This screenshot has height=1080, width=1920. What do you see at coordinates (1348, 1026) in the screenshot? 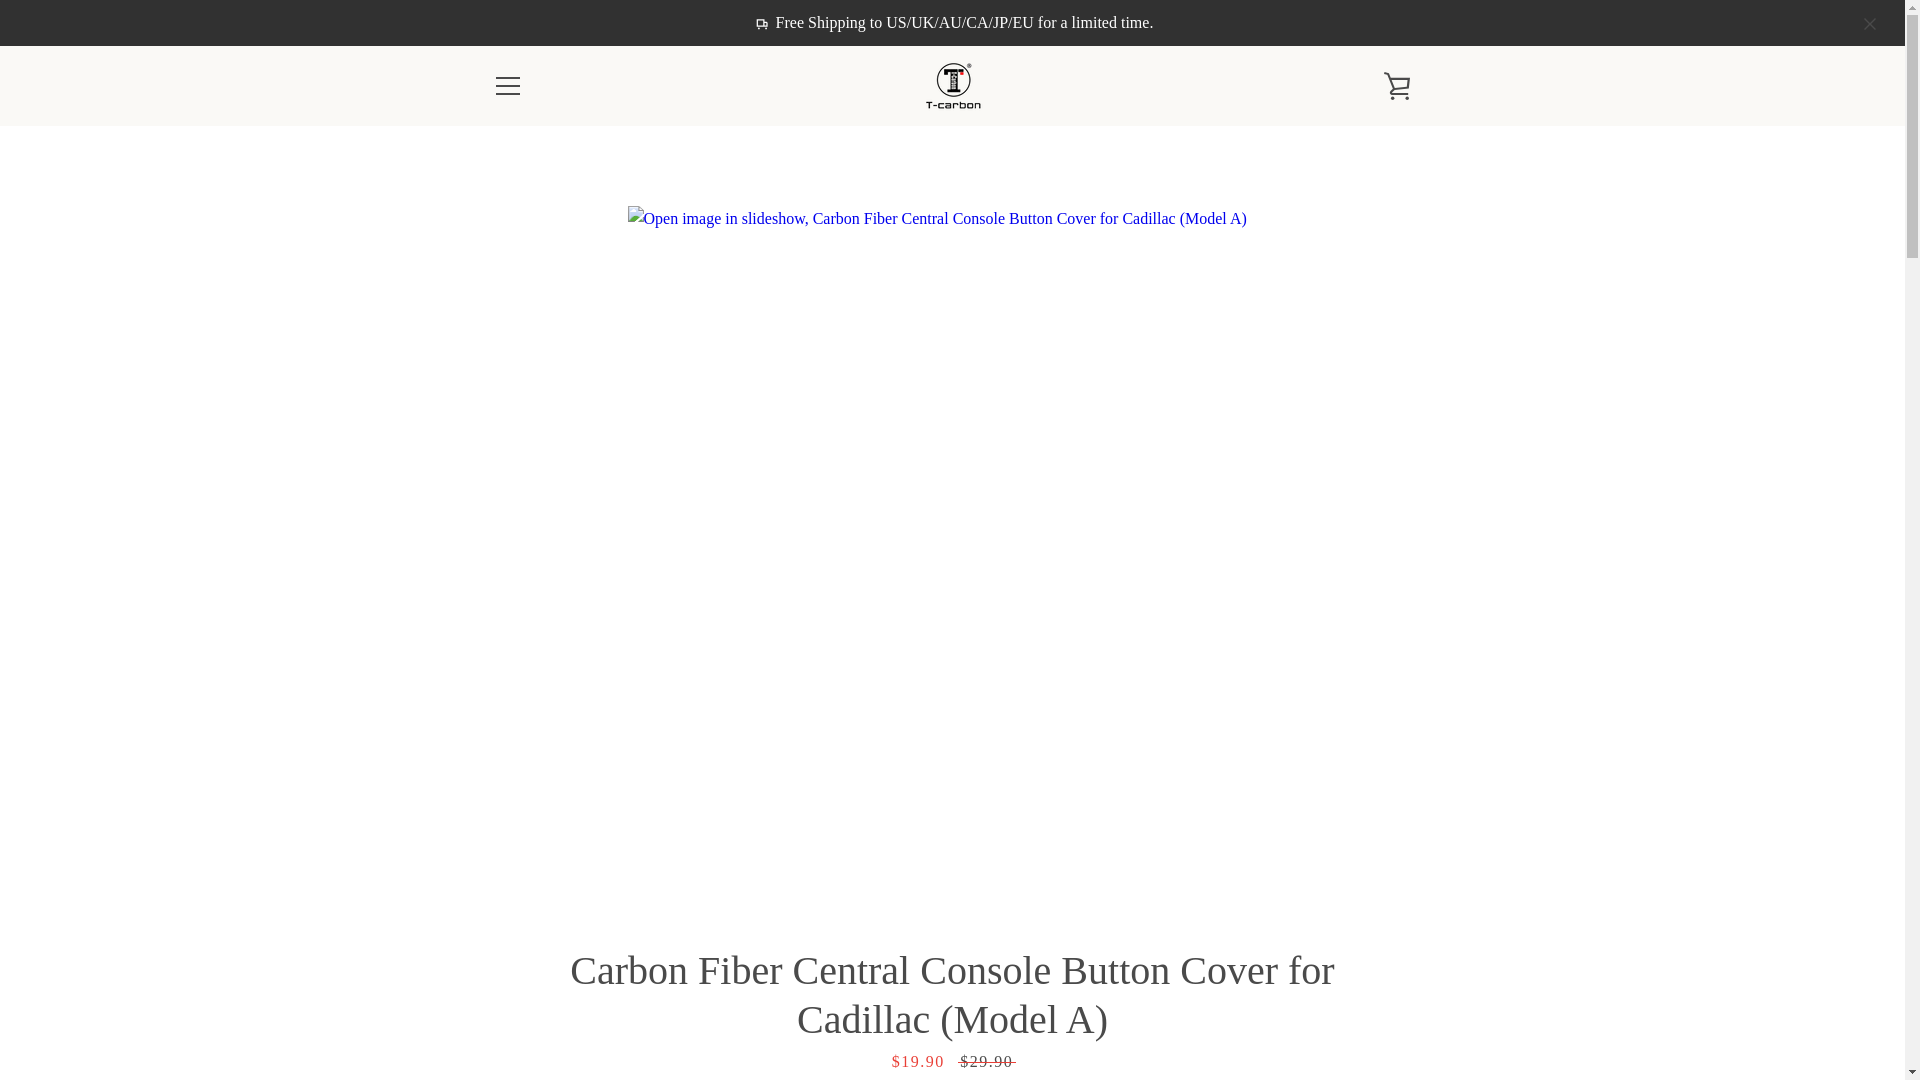
I see `Union Pay` at bounding box center [1348, 1026].